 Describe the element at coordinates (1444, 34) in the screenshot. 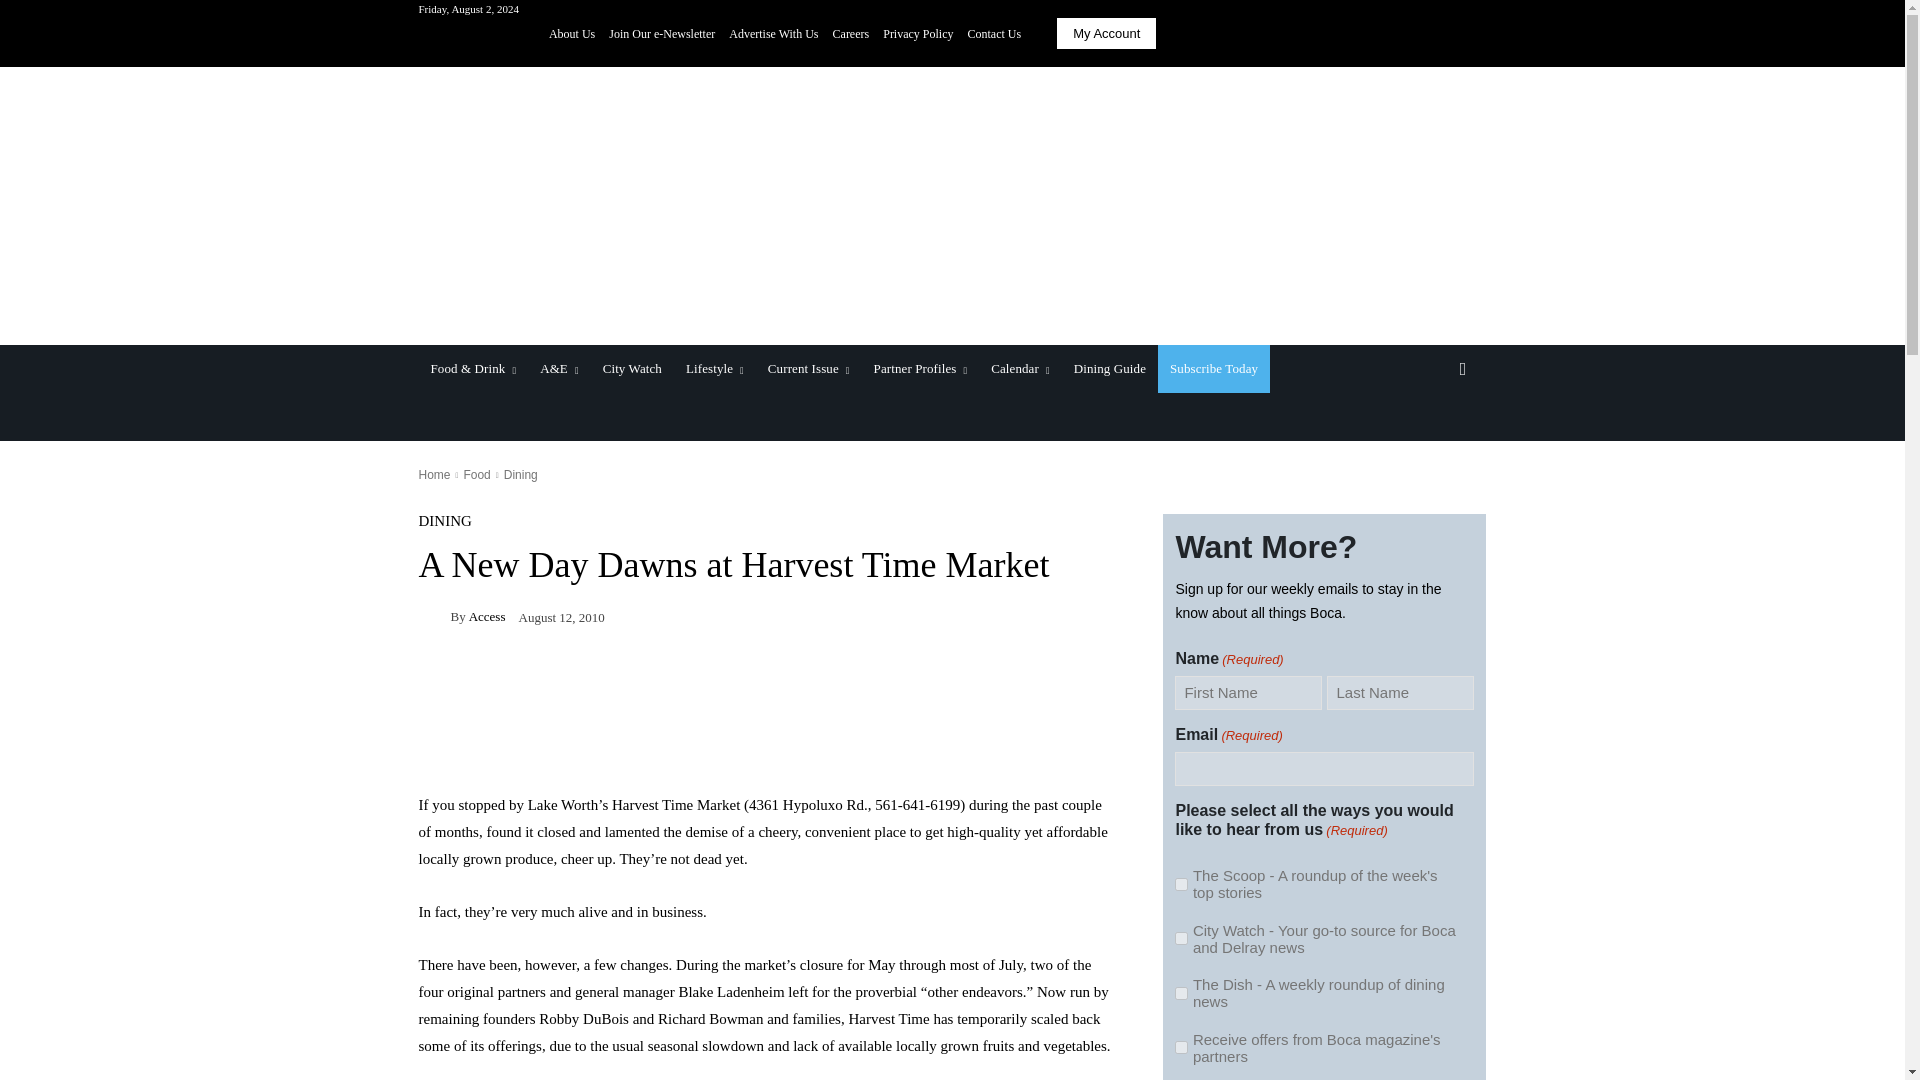

I see `Pinterest` at that location.